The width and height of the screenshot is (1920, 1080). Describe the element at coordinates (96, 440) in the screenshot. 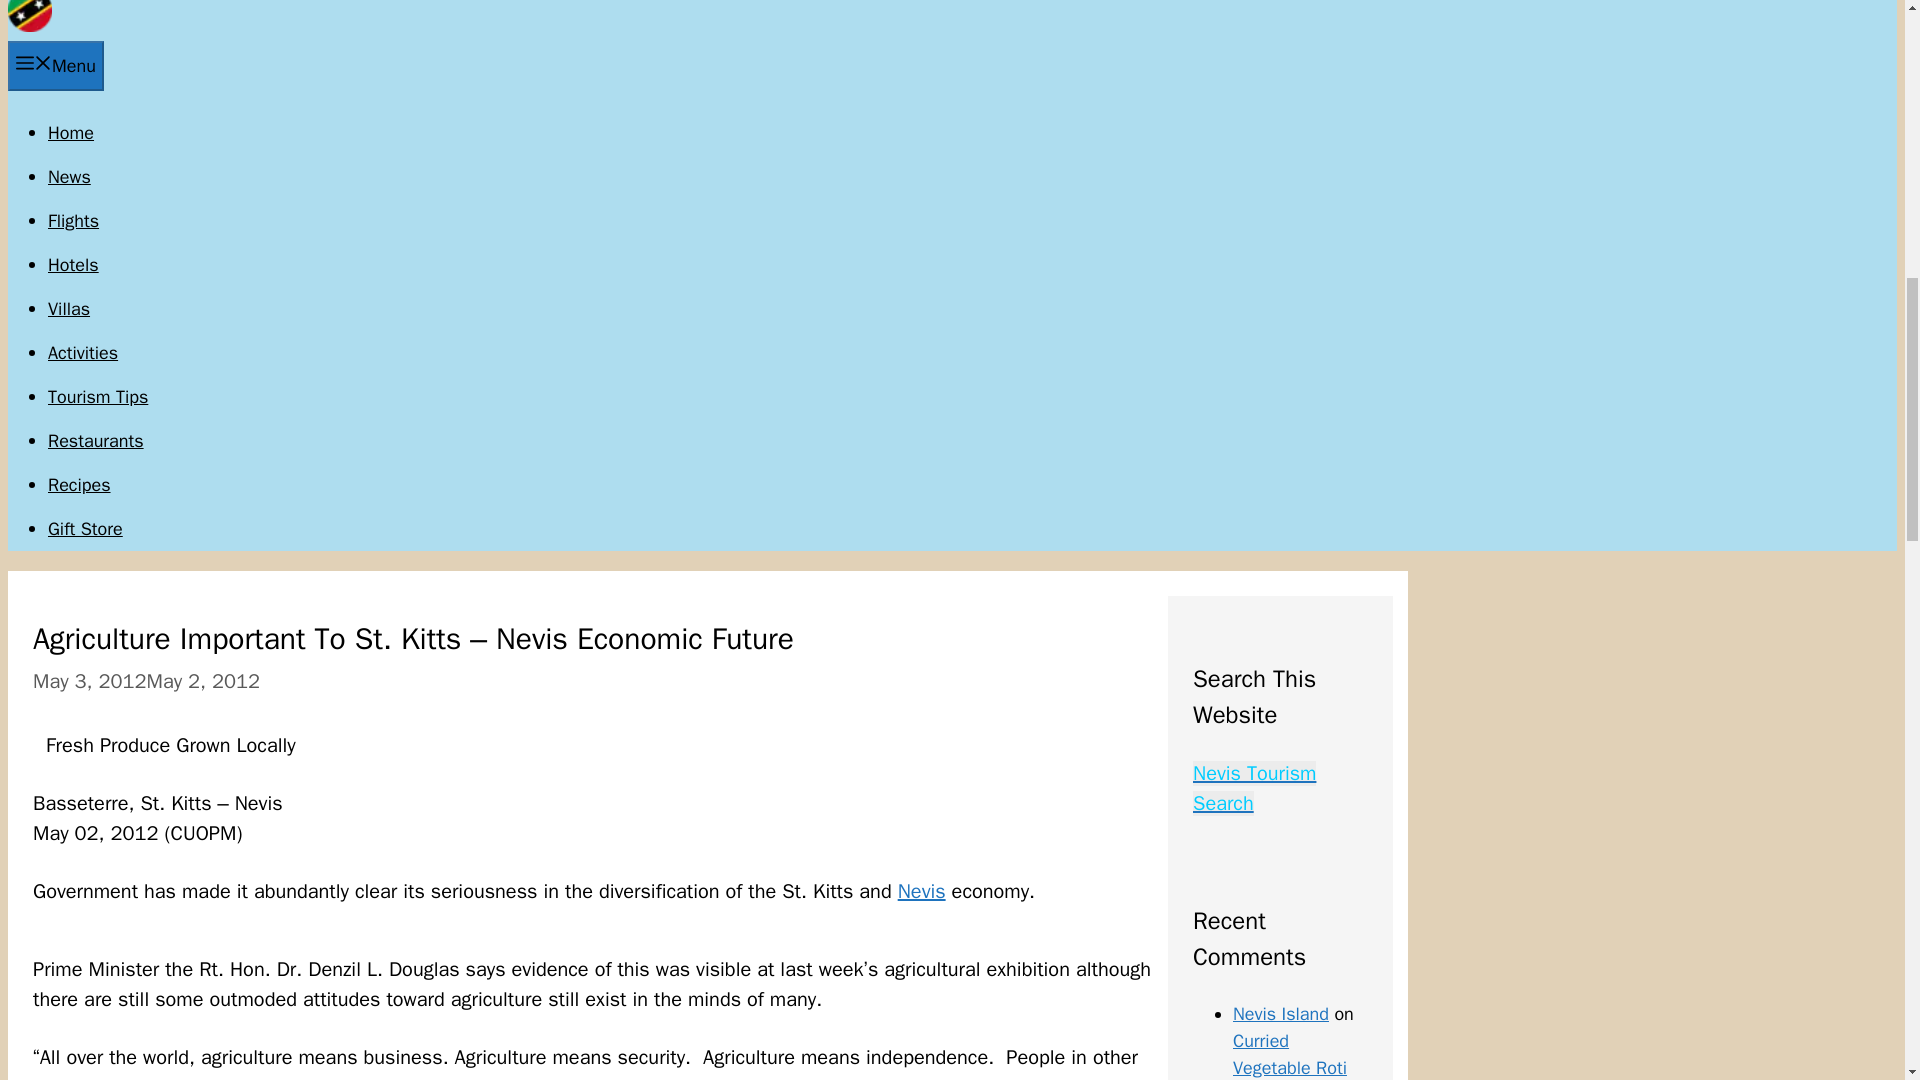

I see `Restaurants` at that location.